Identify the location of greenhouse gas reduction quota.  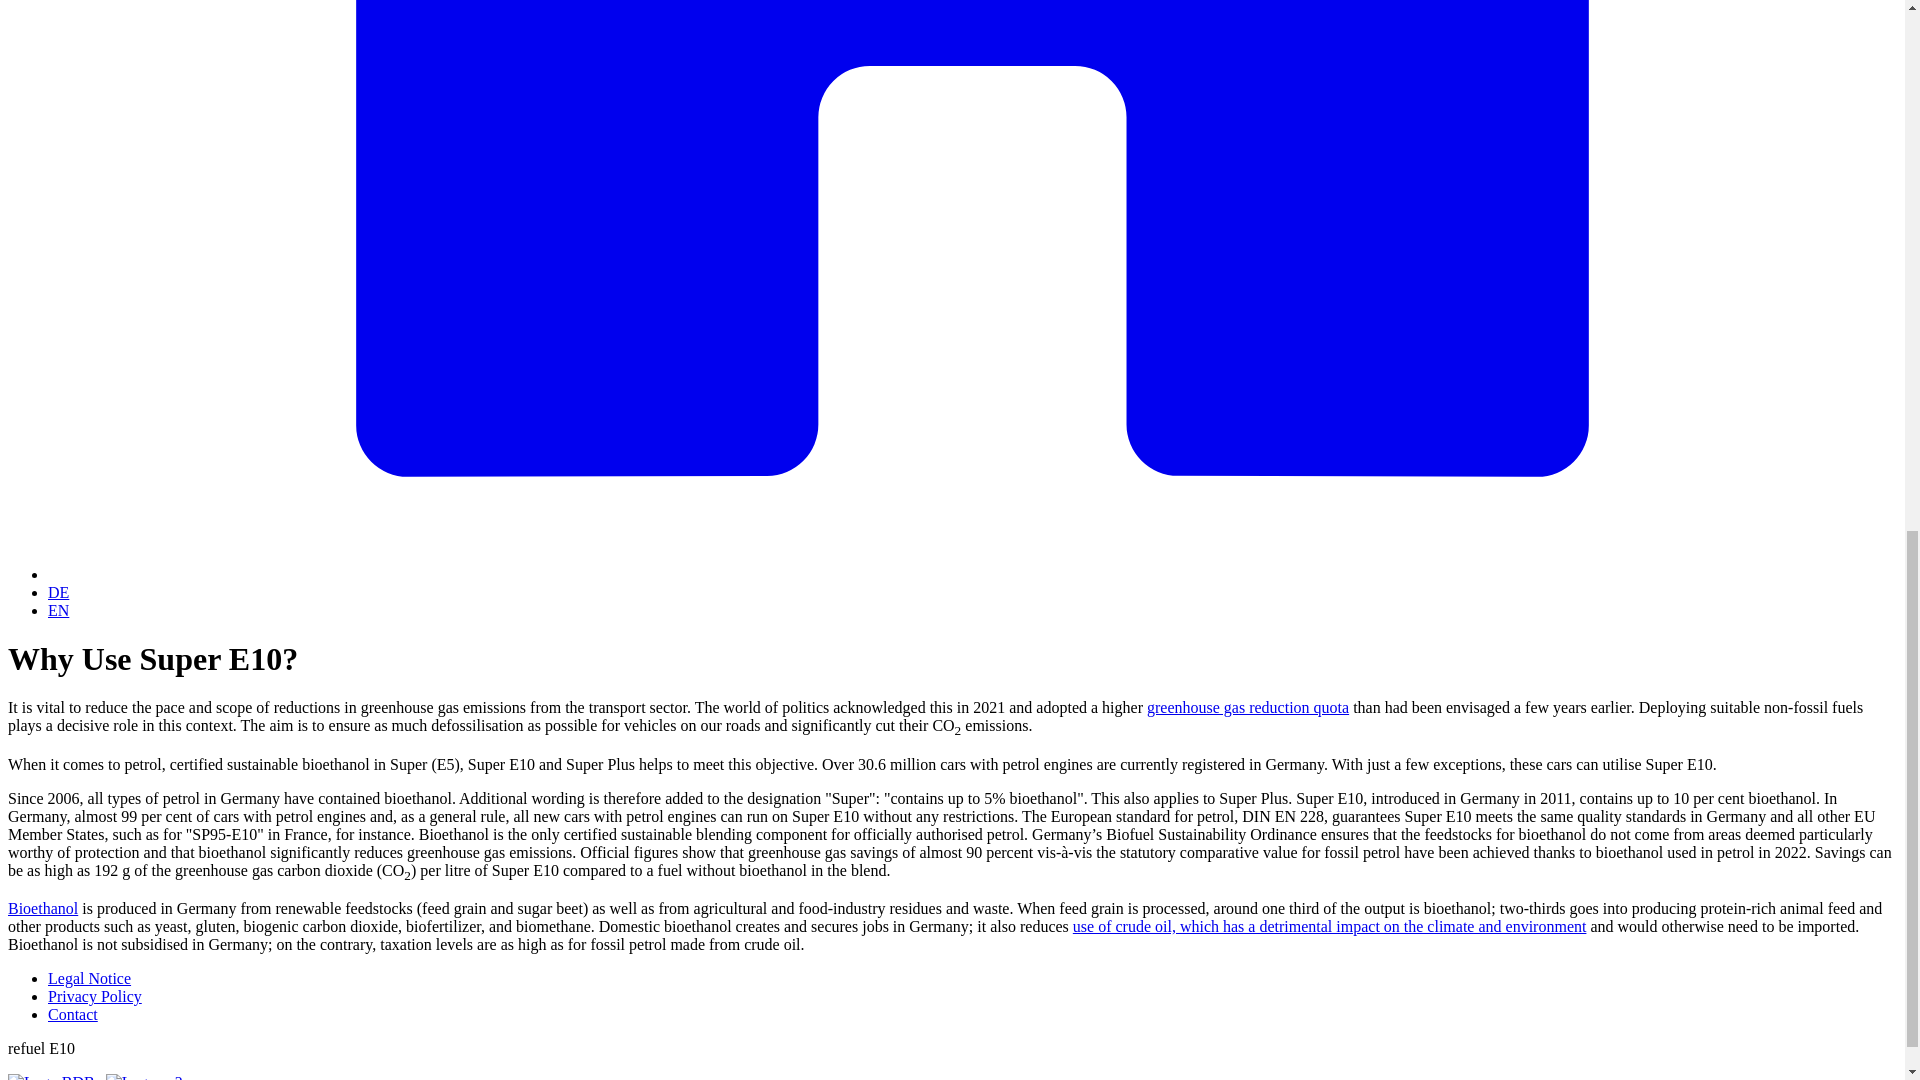
(1248, 707).